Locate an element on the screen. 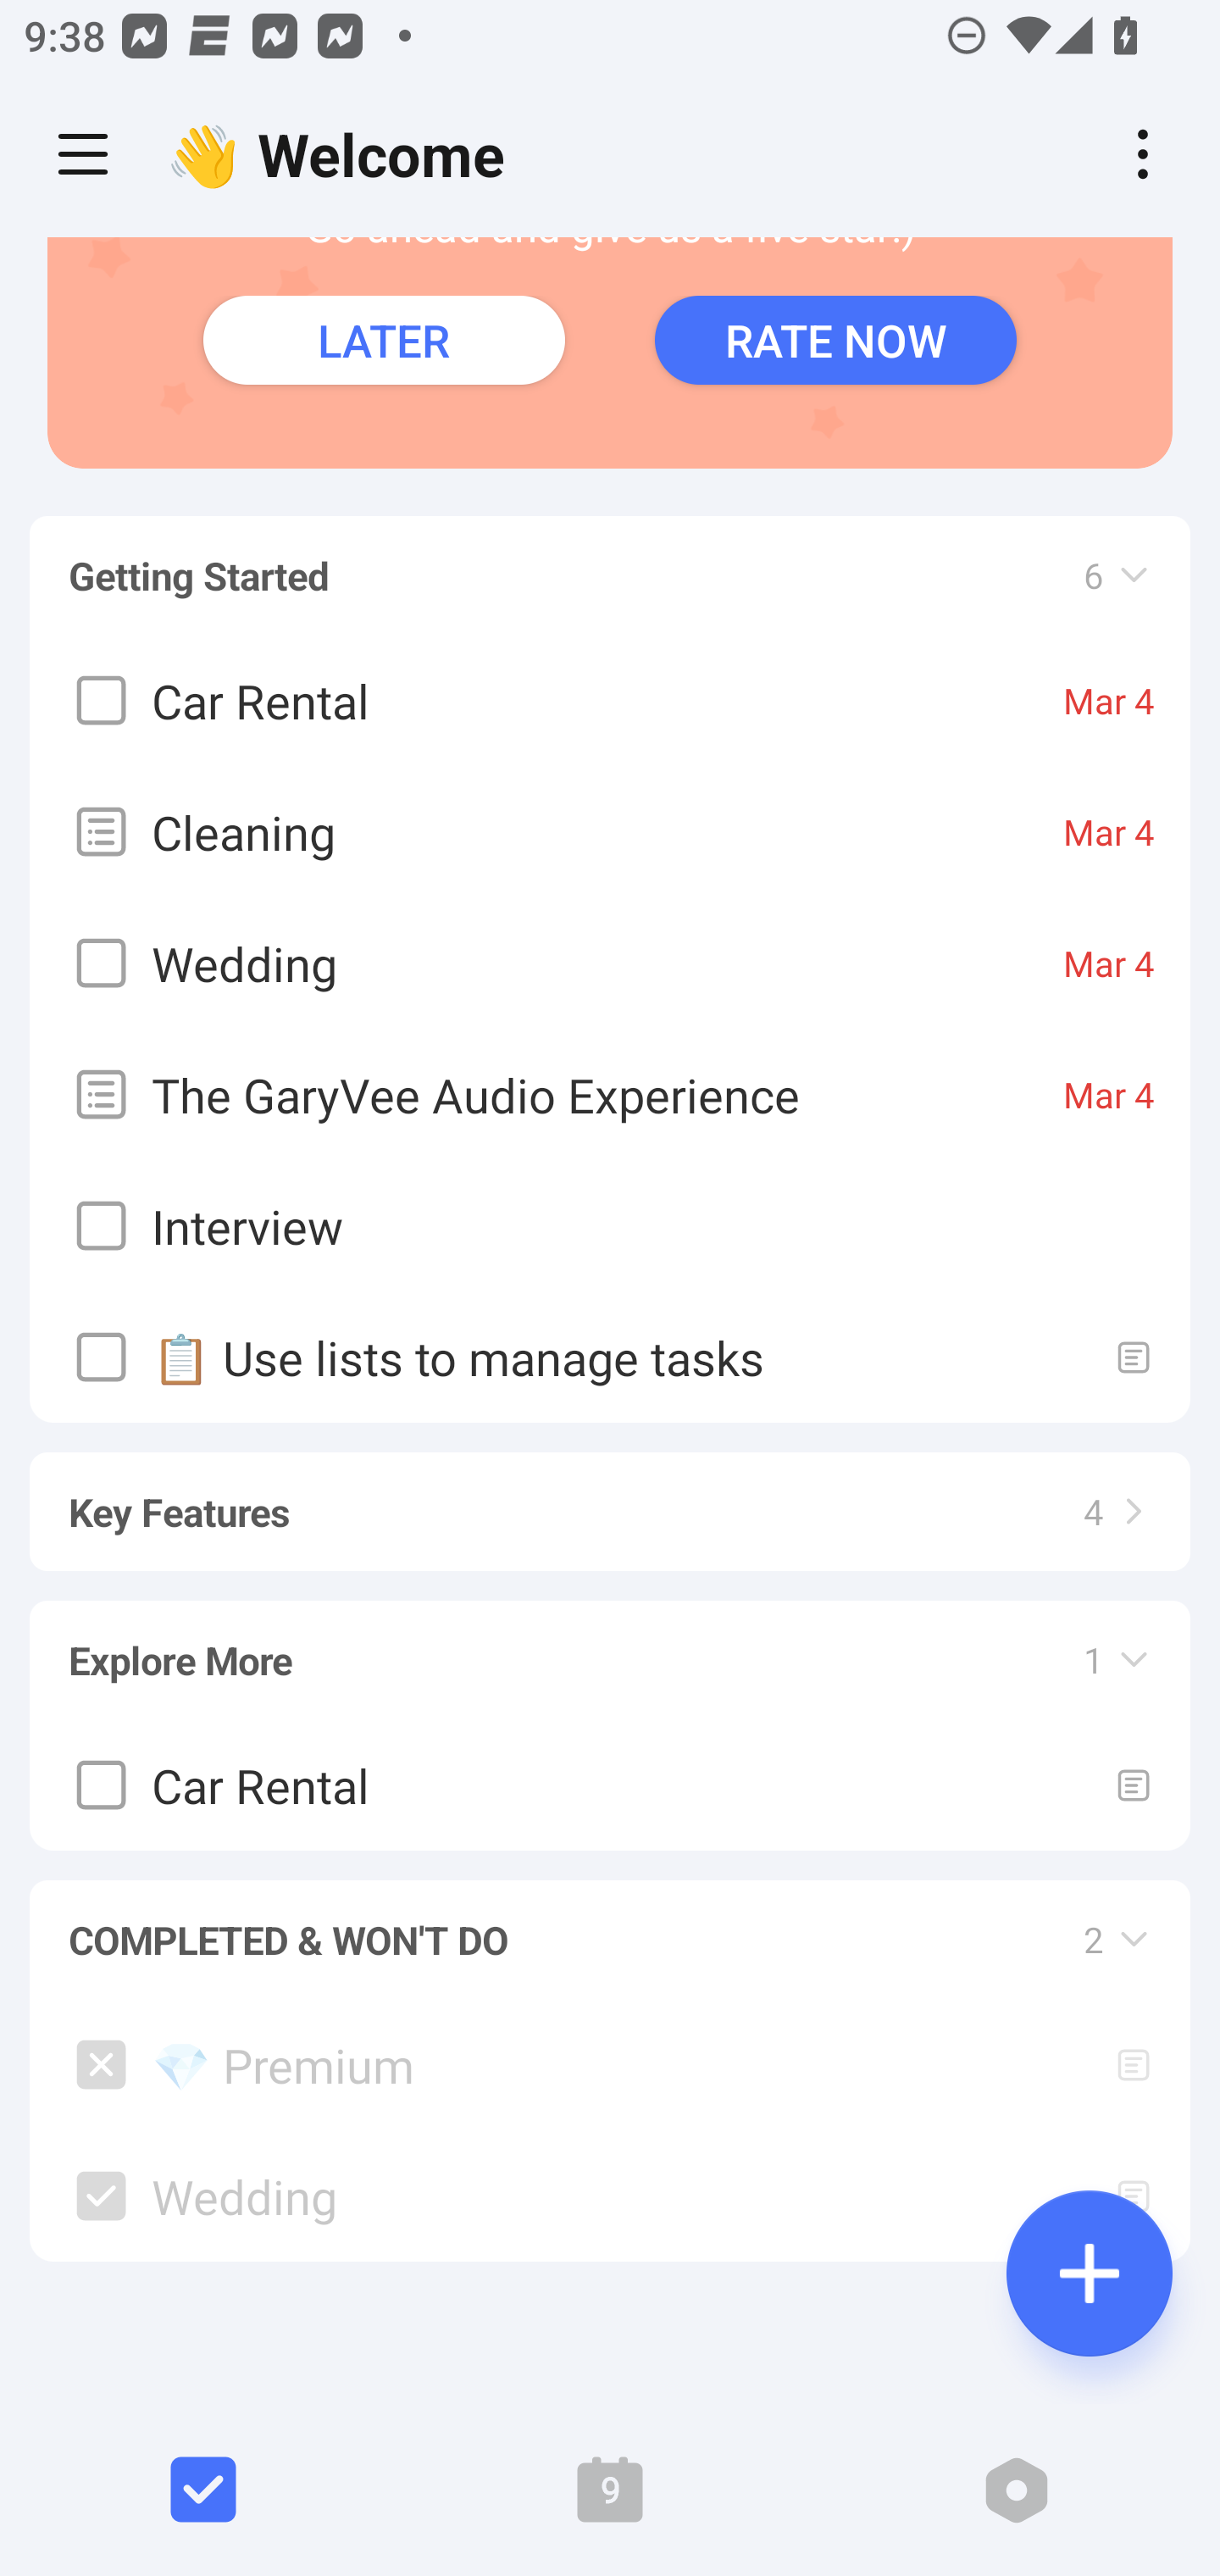  RATE NOW is located at coordinates (835, 339).